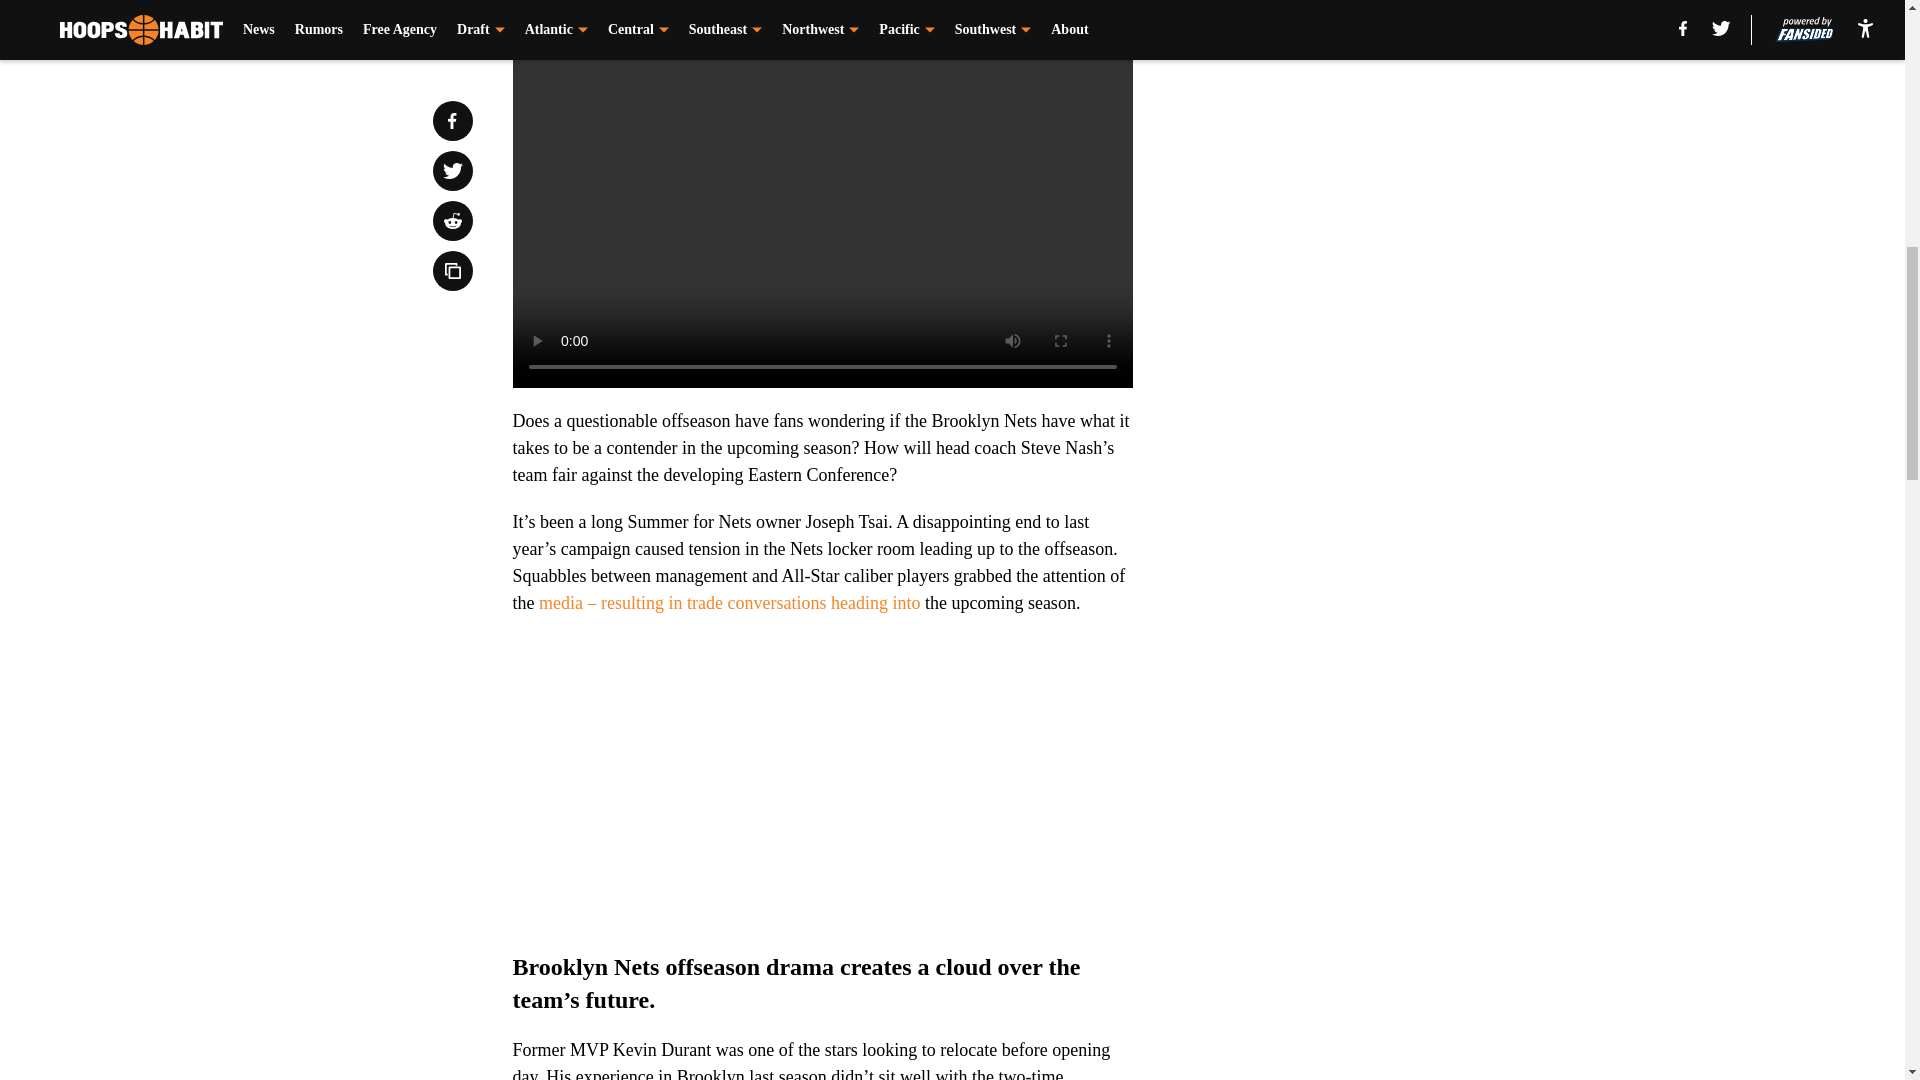  What do you see at coordinates (1382, 454) in the screenshot?
I see `3rd party ad content` at bounding box center [1382, 454].